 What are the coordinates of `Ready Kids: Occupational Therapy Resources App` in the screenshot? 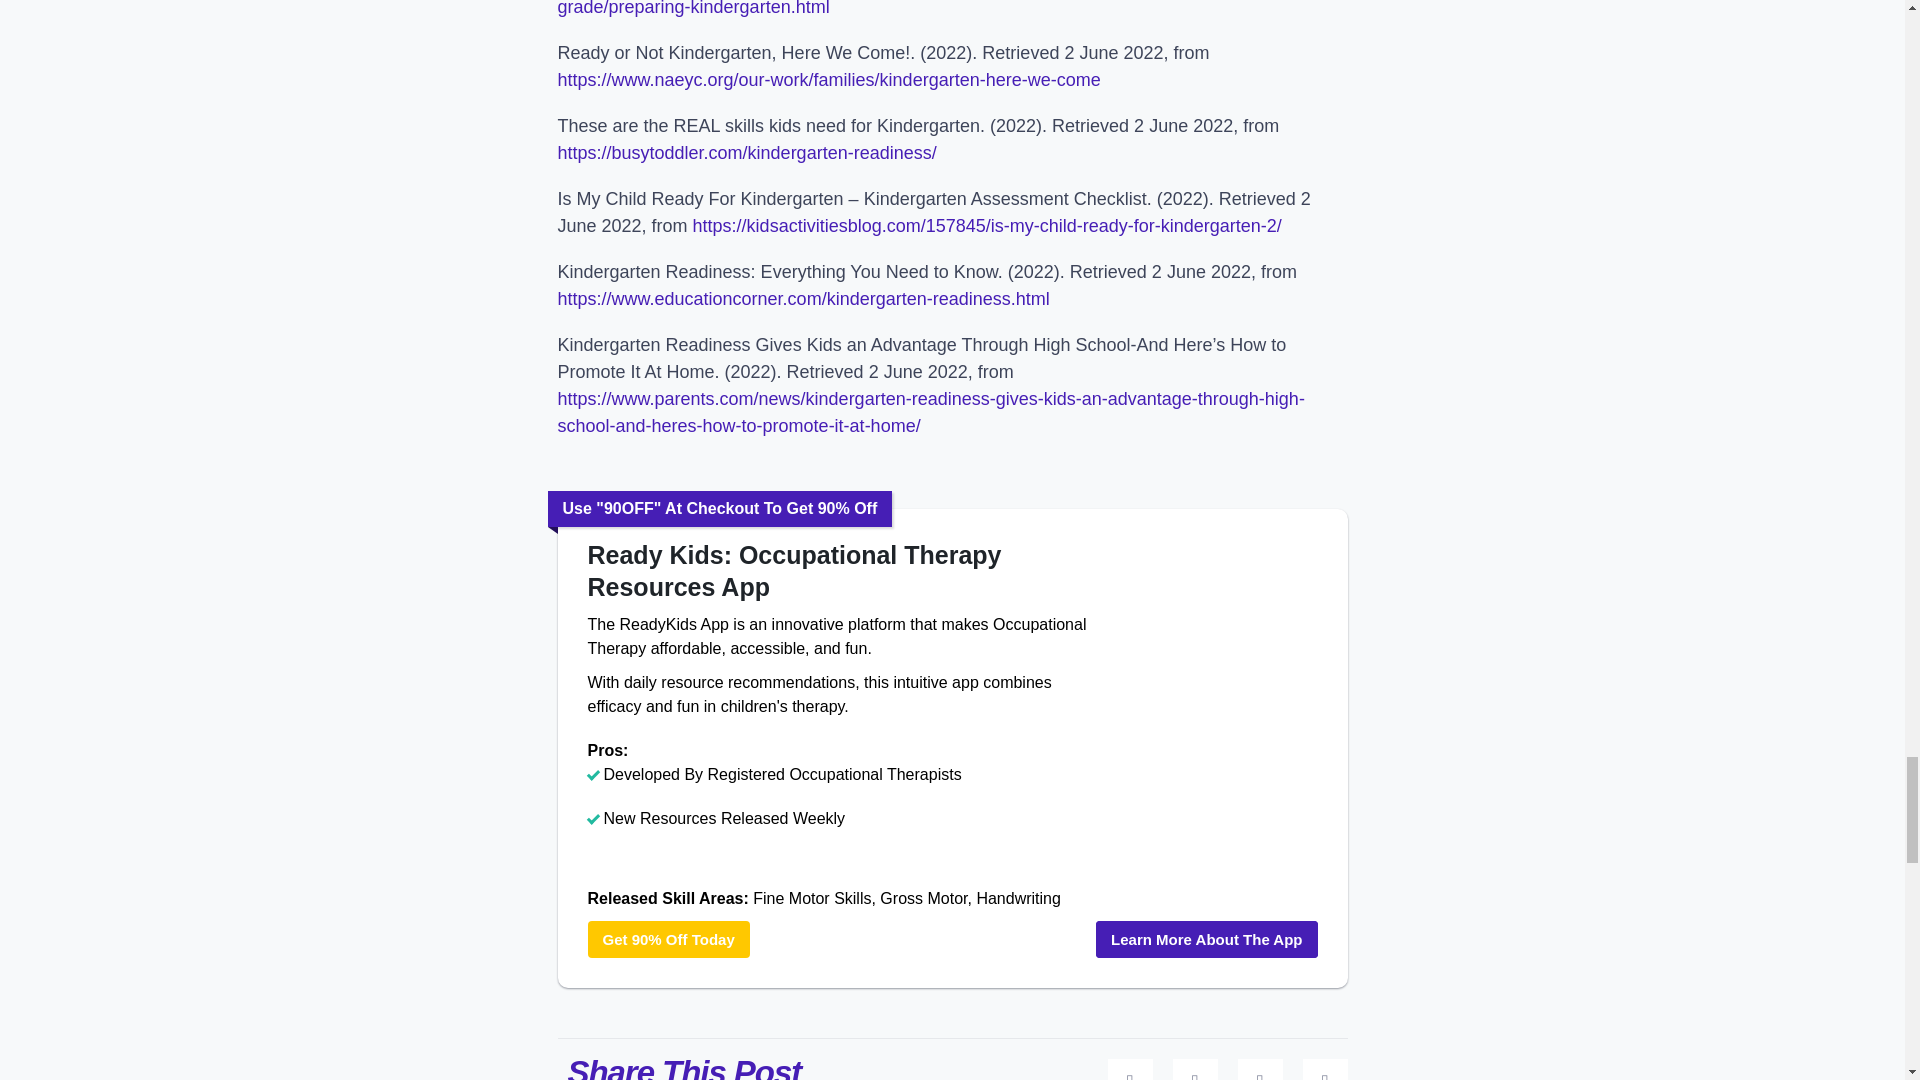 It's located at (840, 570).